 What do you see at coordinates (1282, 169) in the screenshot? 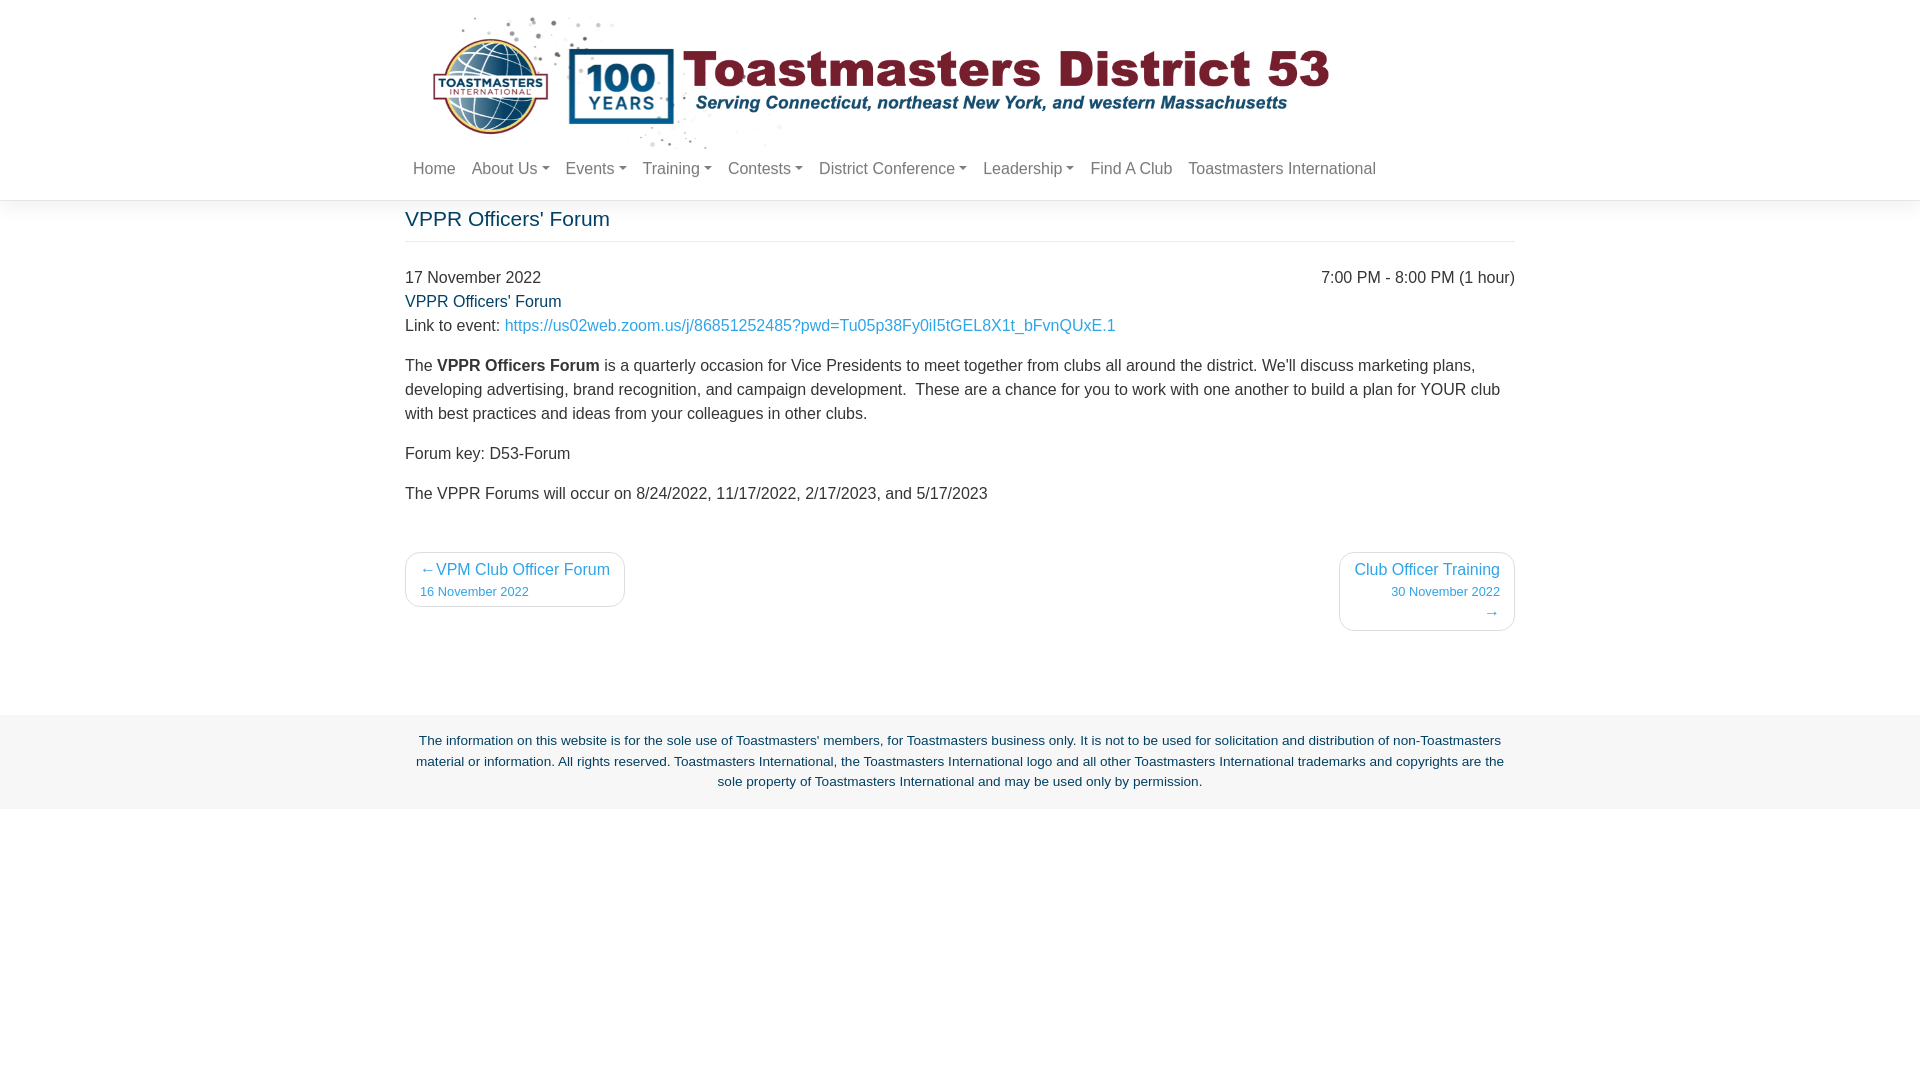
I see `Home` at bounding box center [1282, 169].